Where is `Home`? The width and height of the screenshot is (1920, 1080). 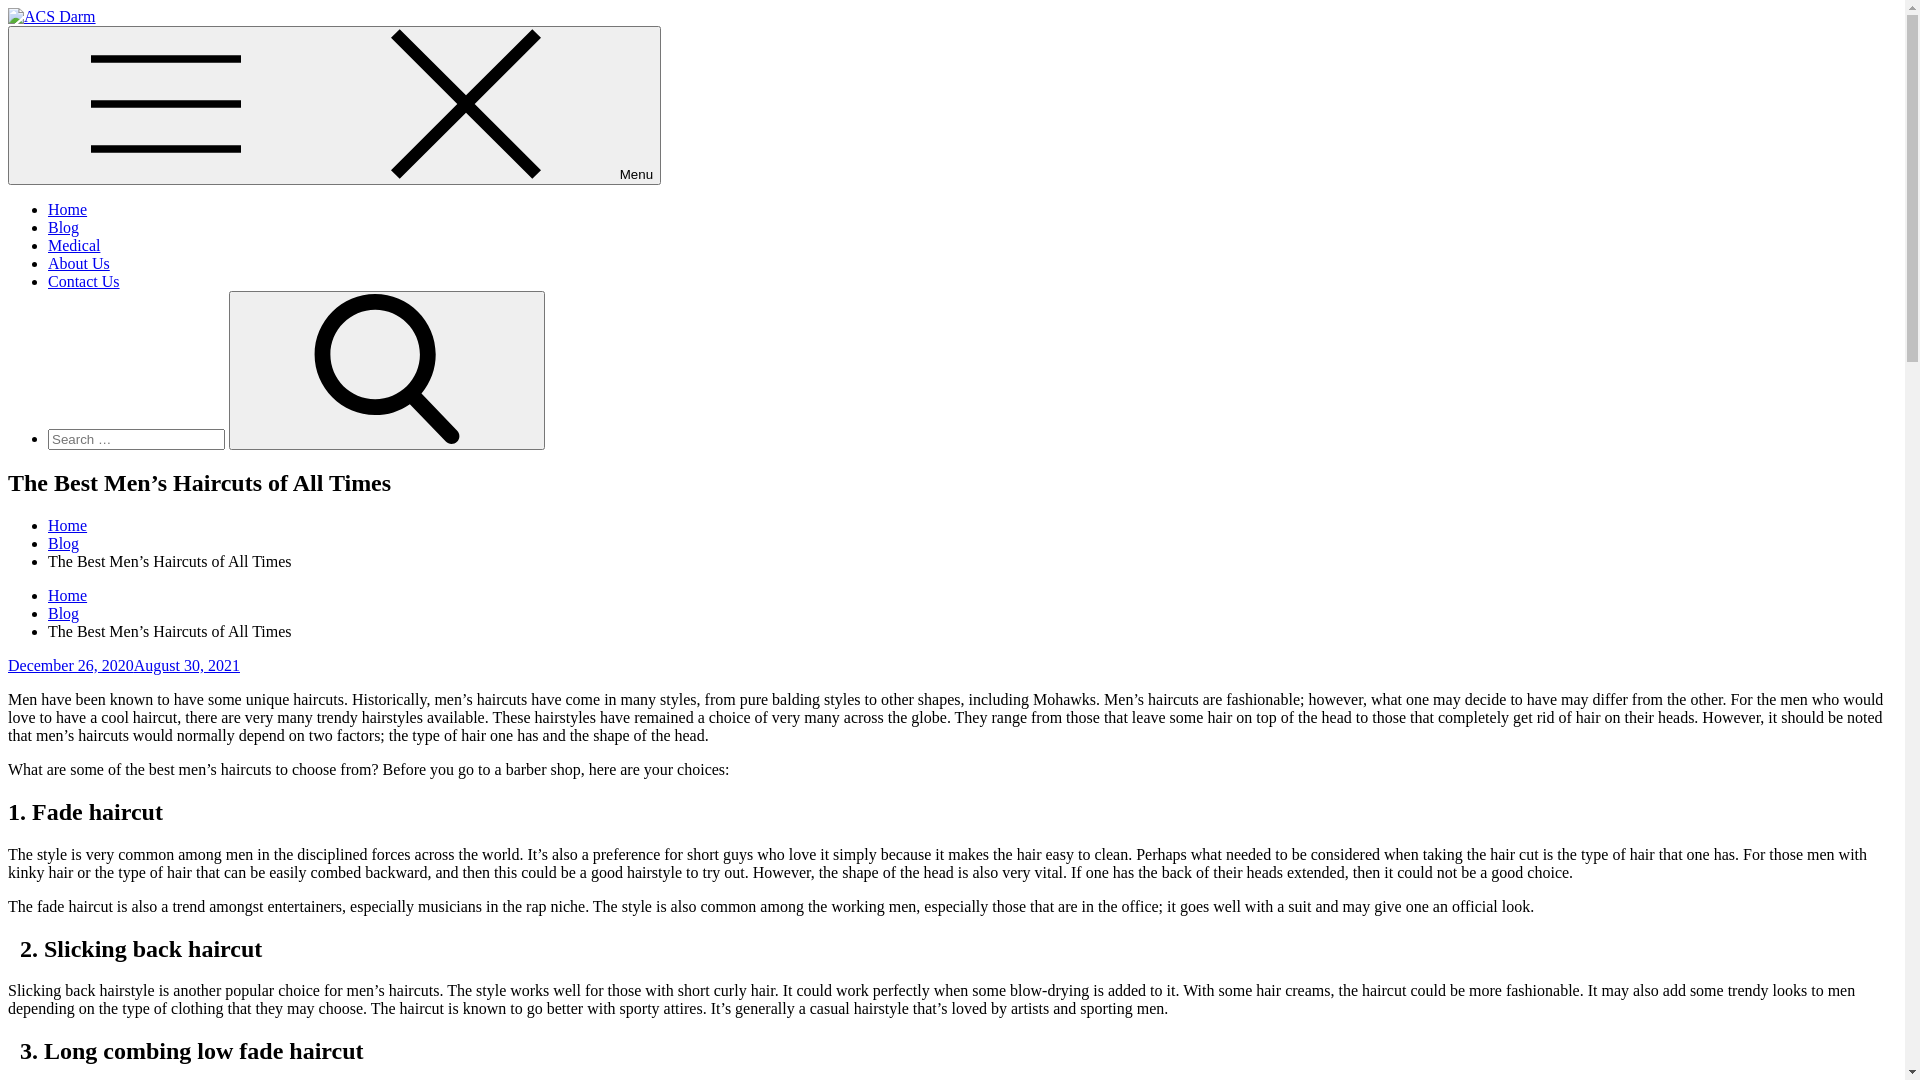 Home is located at coordinates (68, 210).